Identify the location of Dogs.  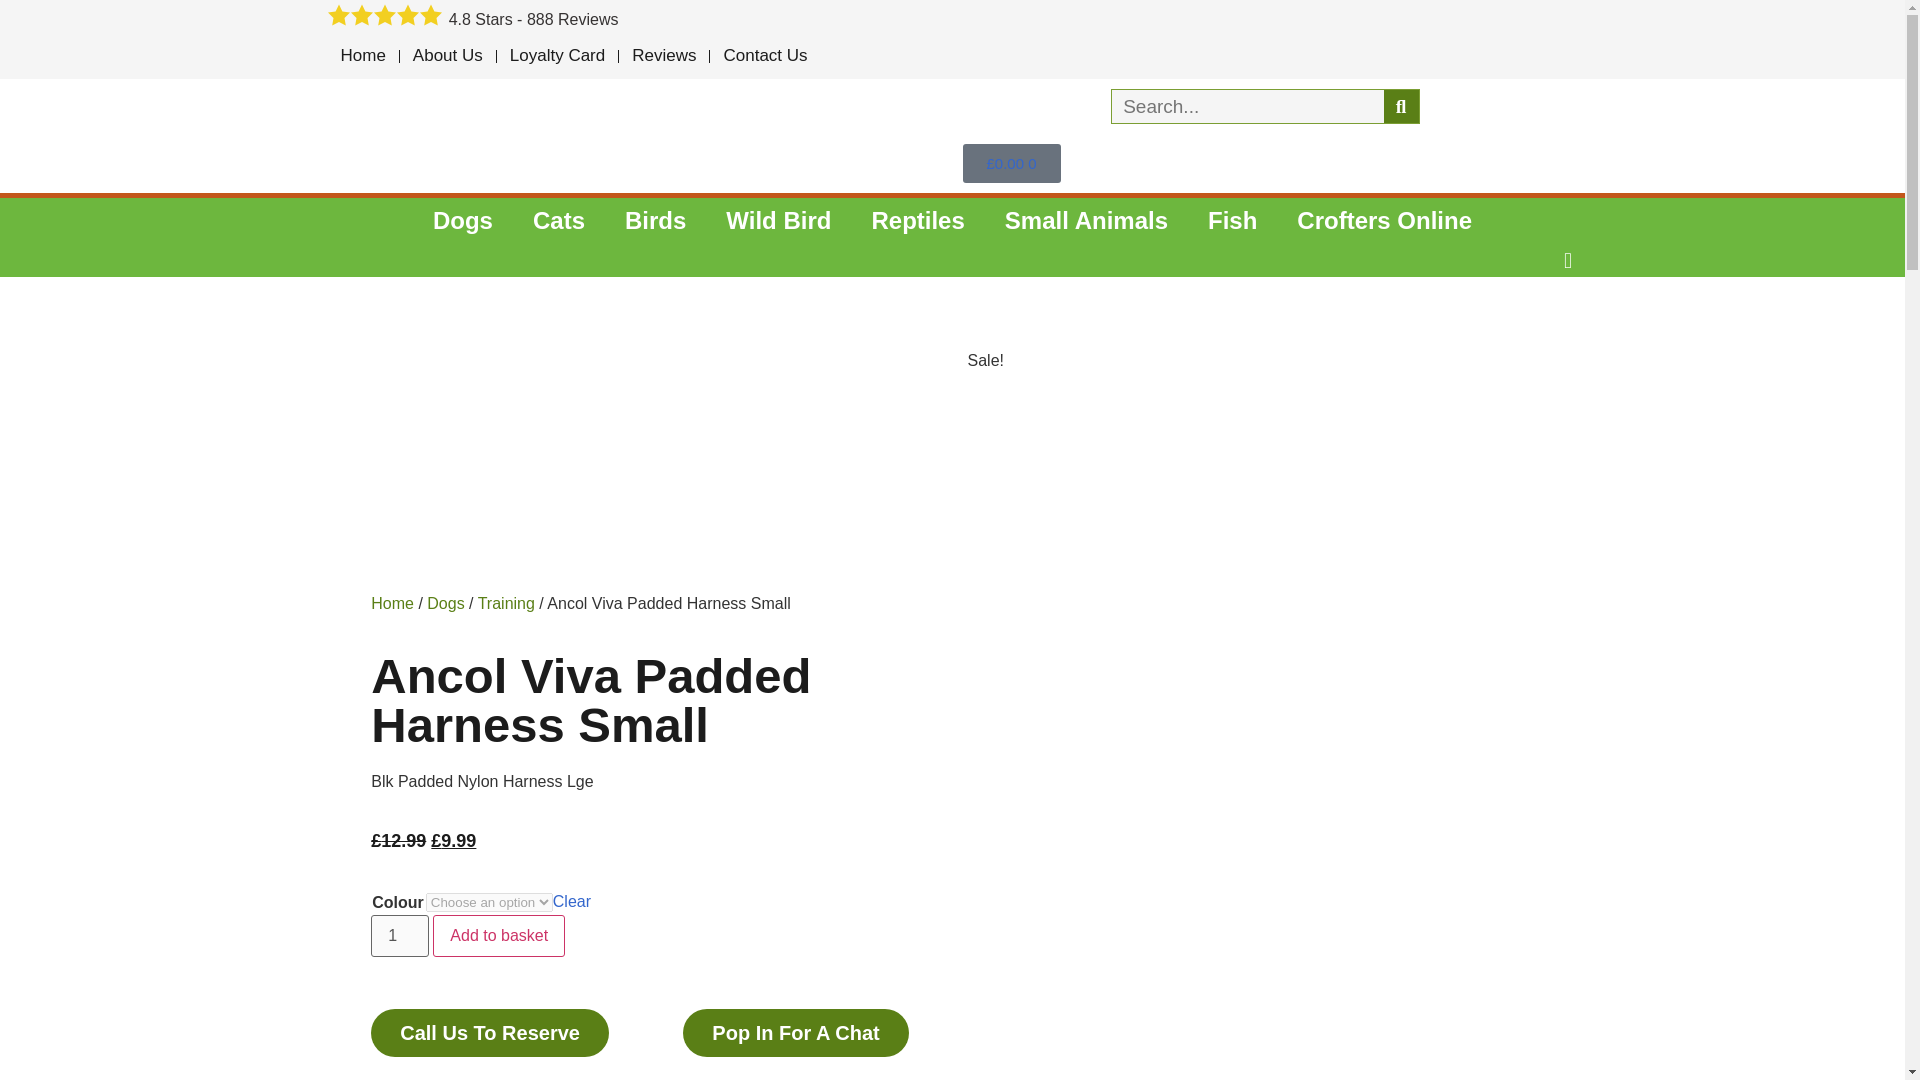
(462, 220).